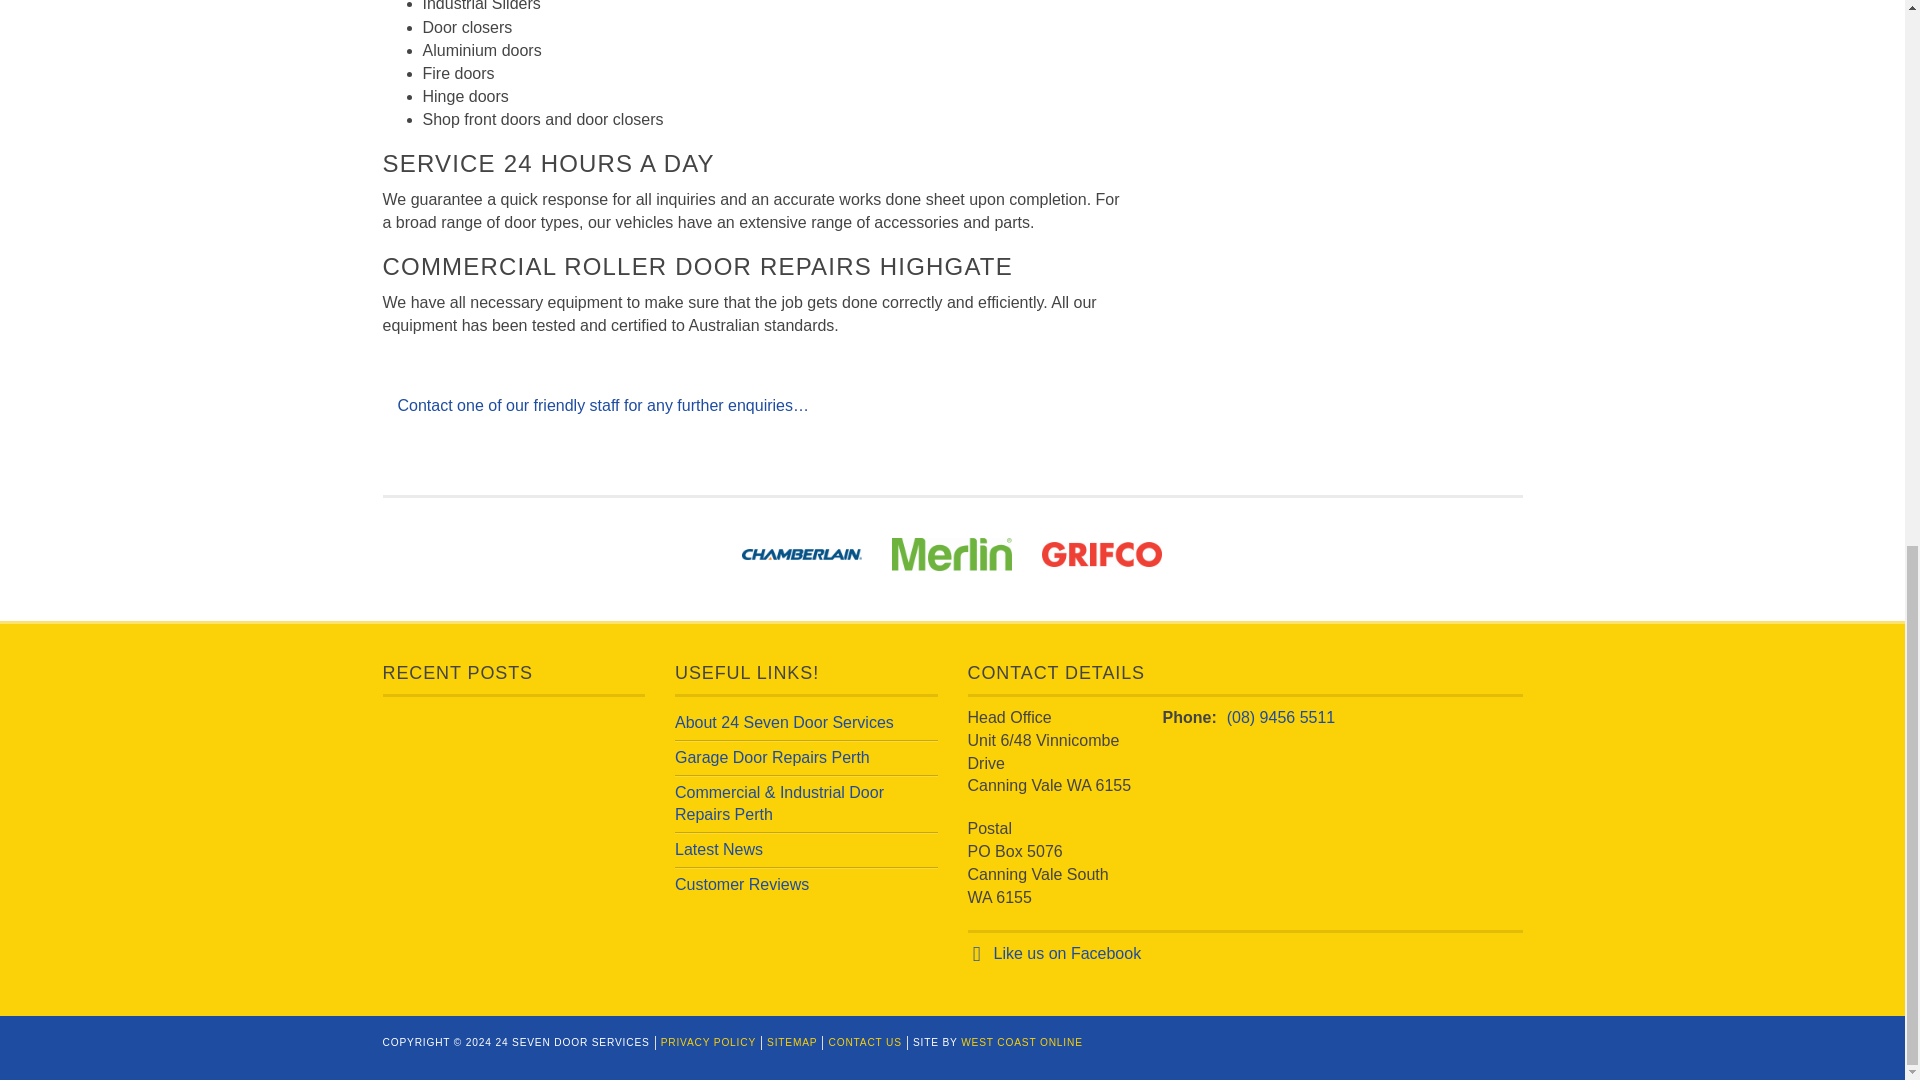 The image size is (1920, 1080). I want to click on PRIVACY POLICY, so click(708, 1042).